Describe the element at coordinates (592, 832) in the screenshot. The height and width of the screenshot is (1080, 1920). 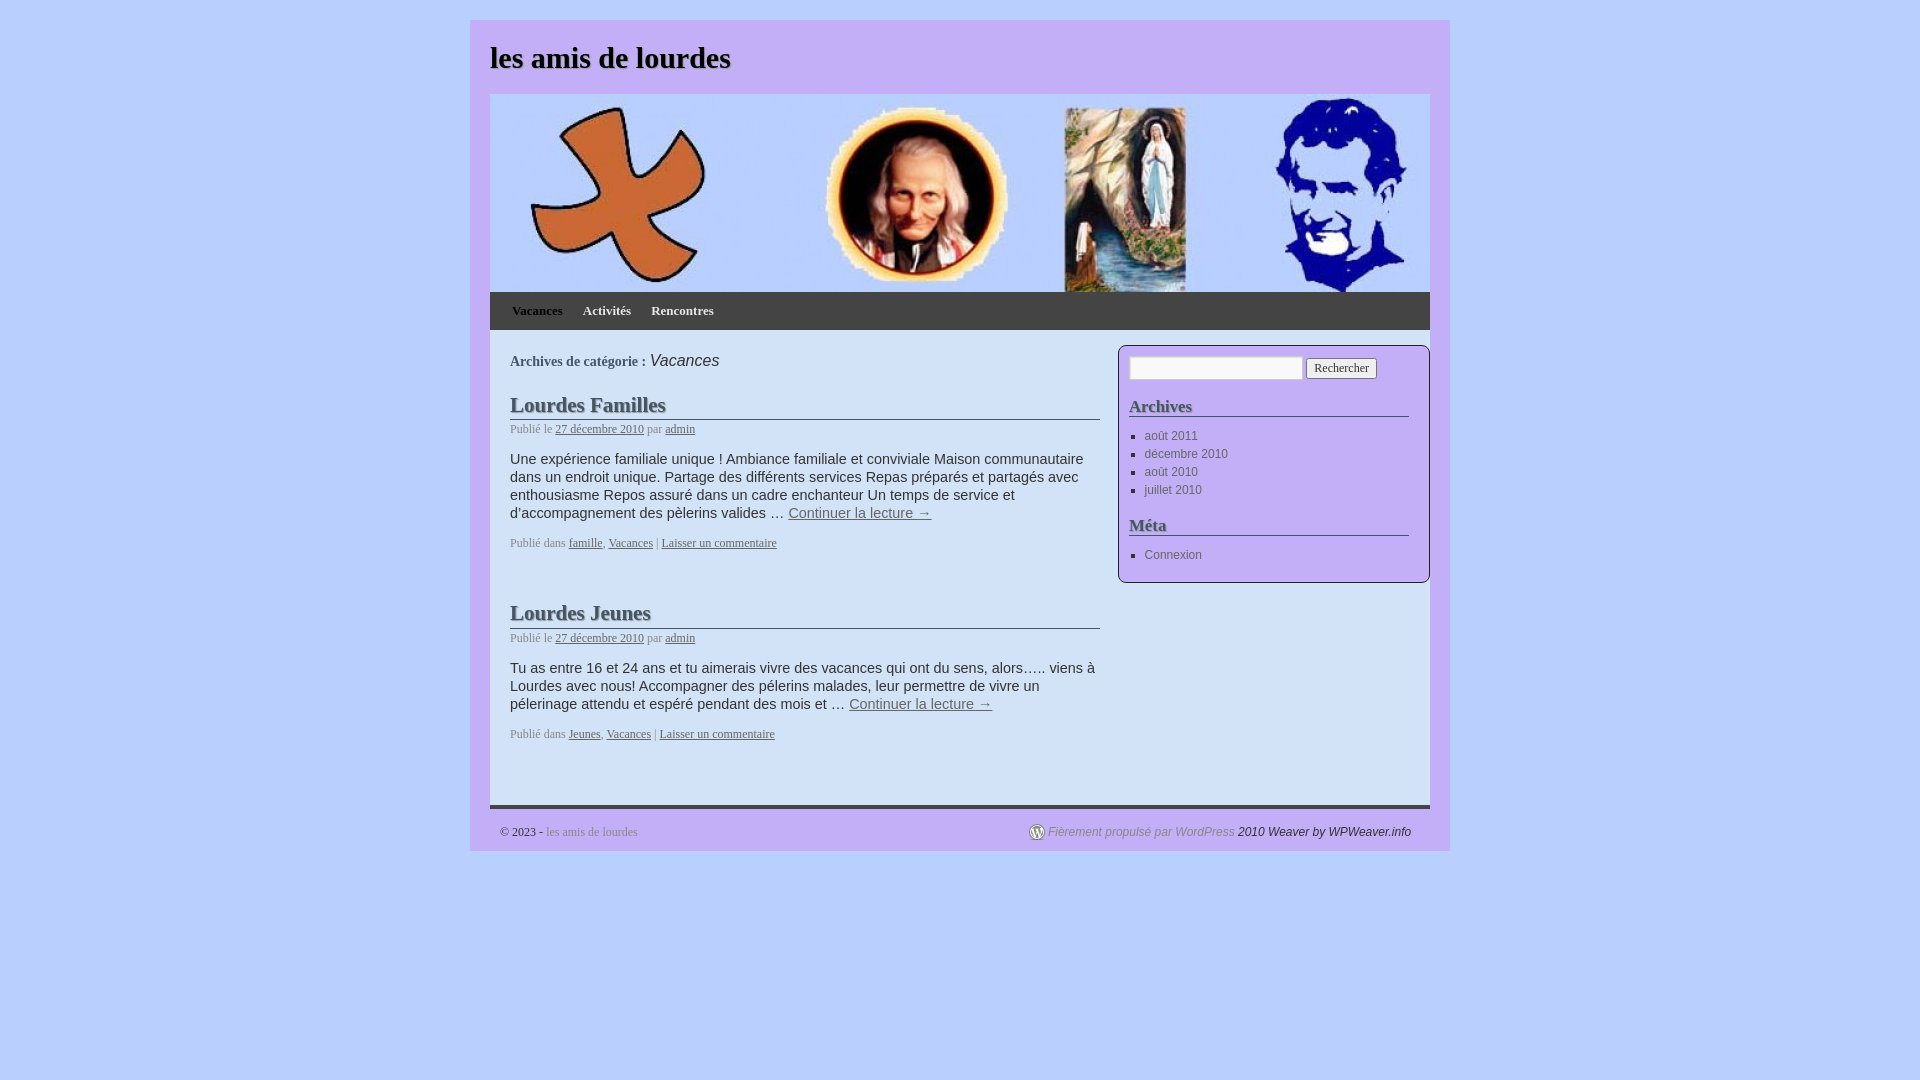
I see `les amis de lourdes` at that location.